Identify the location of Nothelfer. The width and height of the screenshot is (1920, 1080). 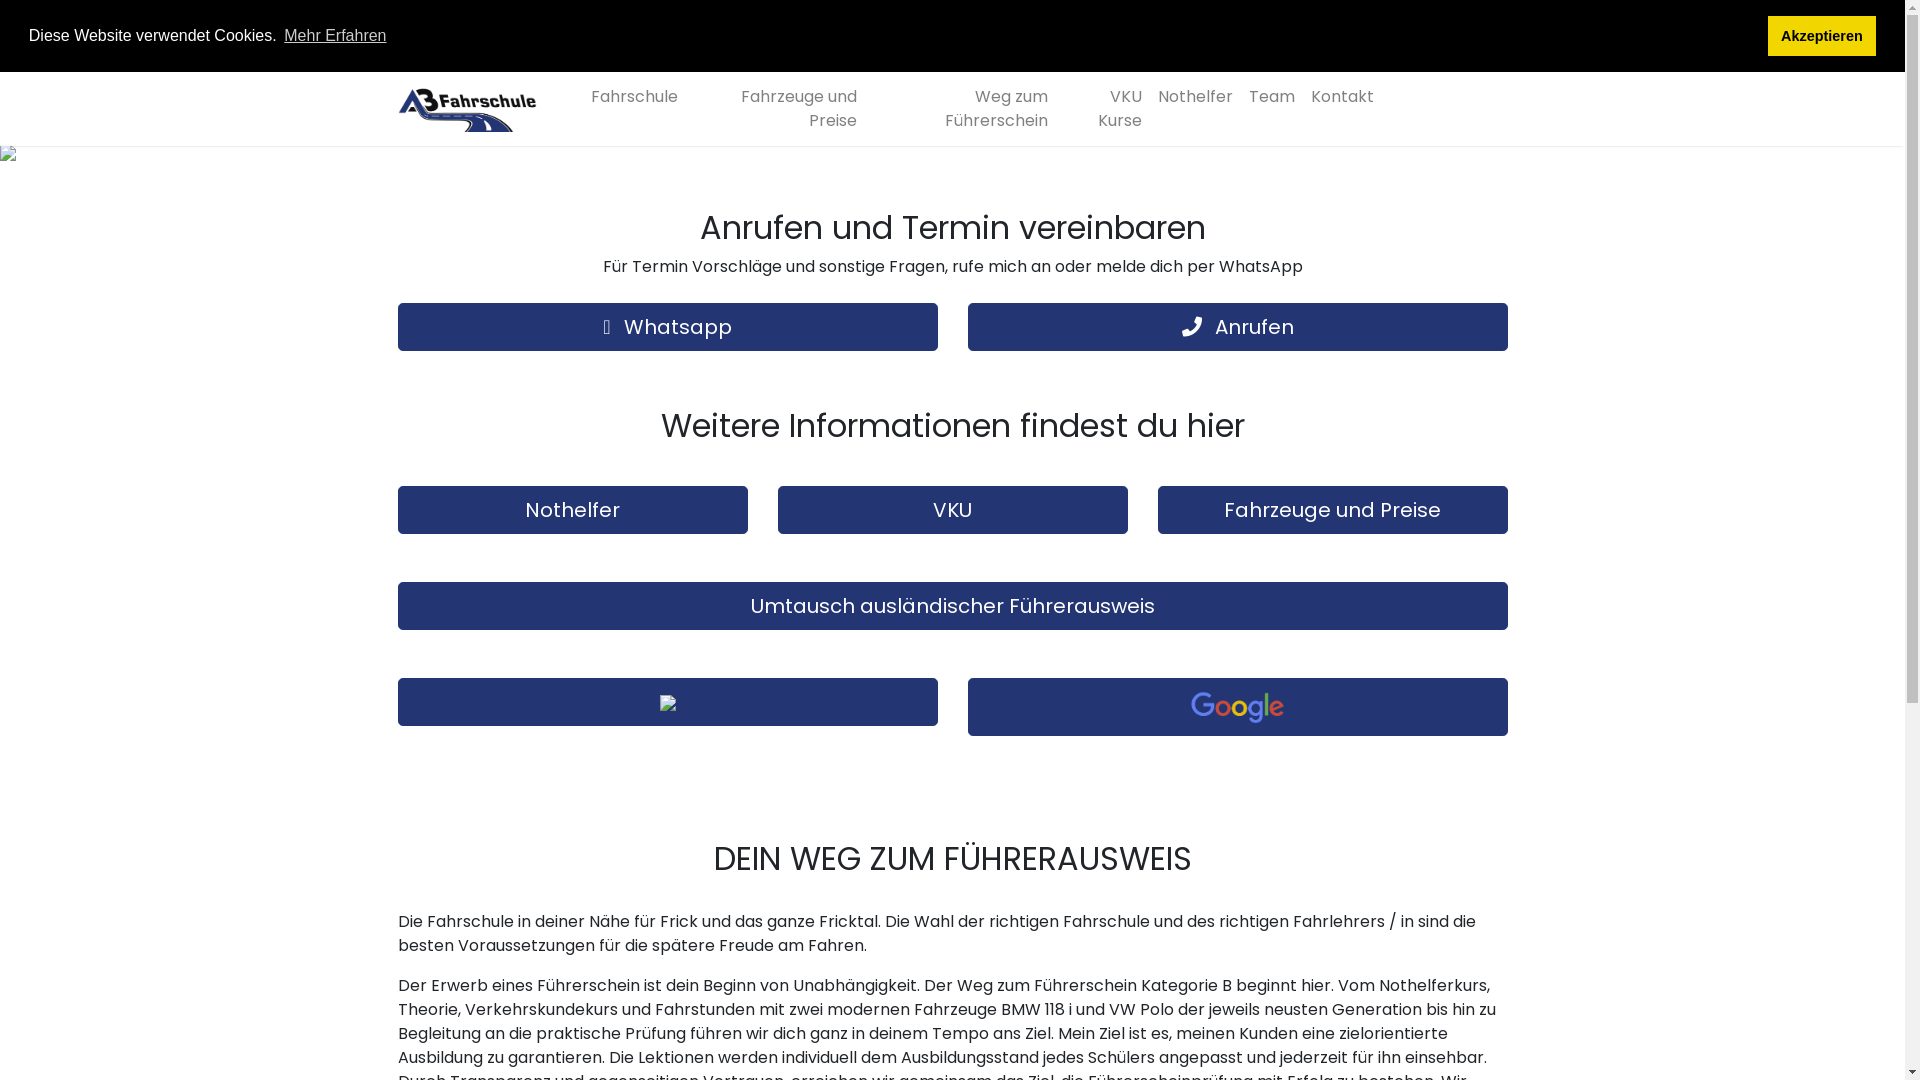
(1196, 97).